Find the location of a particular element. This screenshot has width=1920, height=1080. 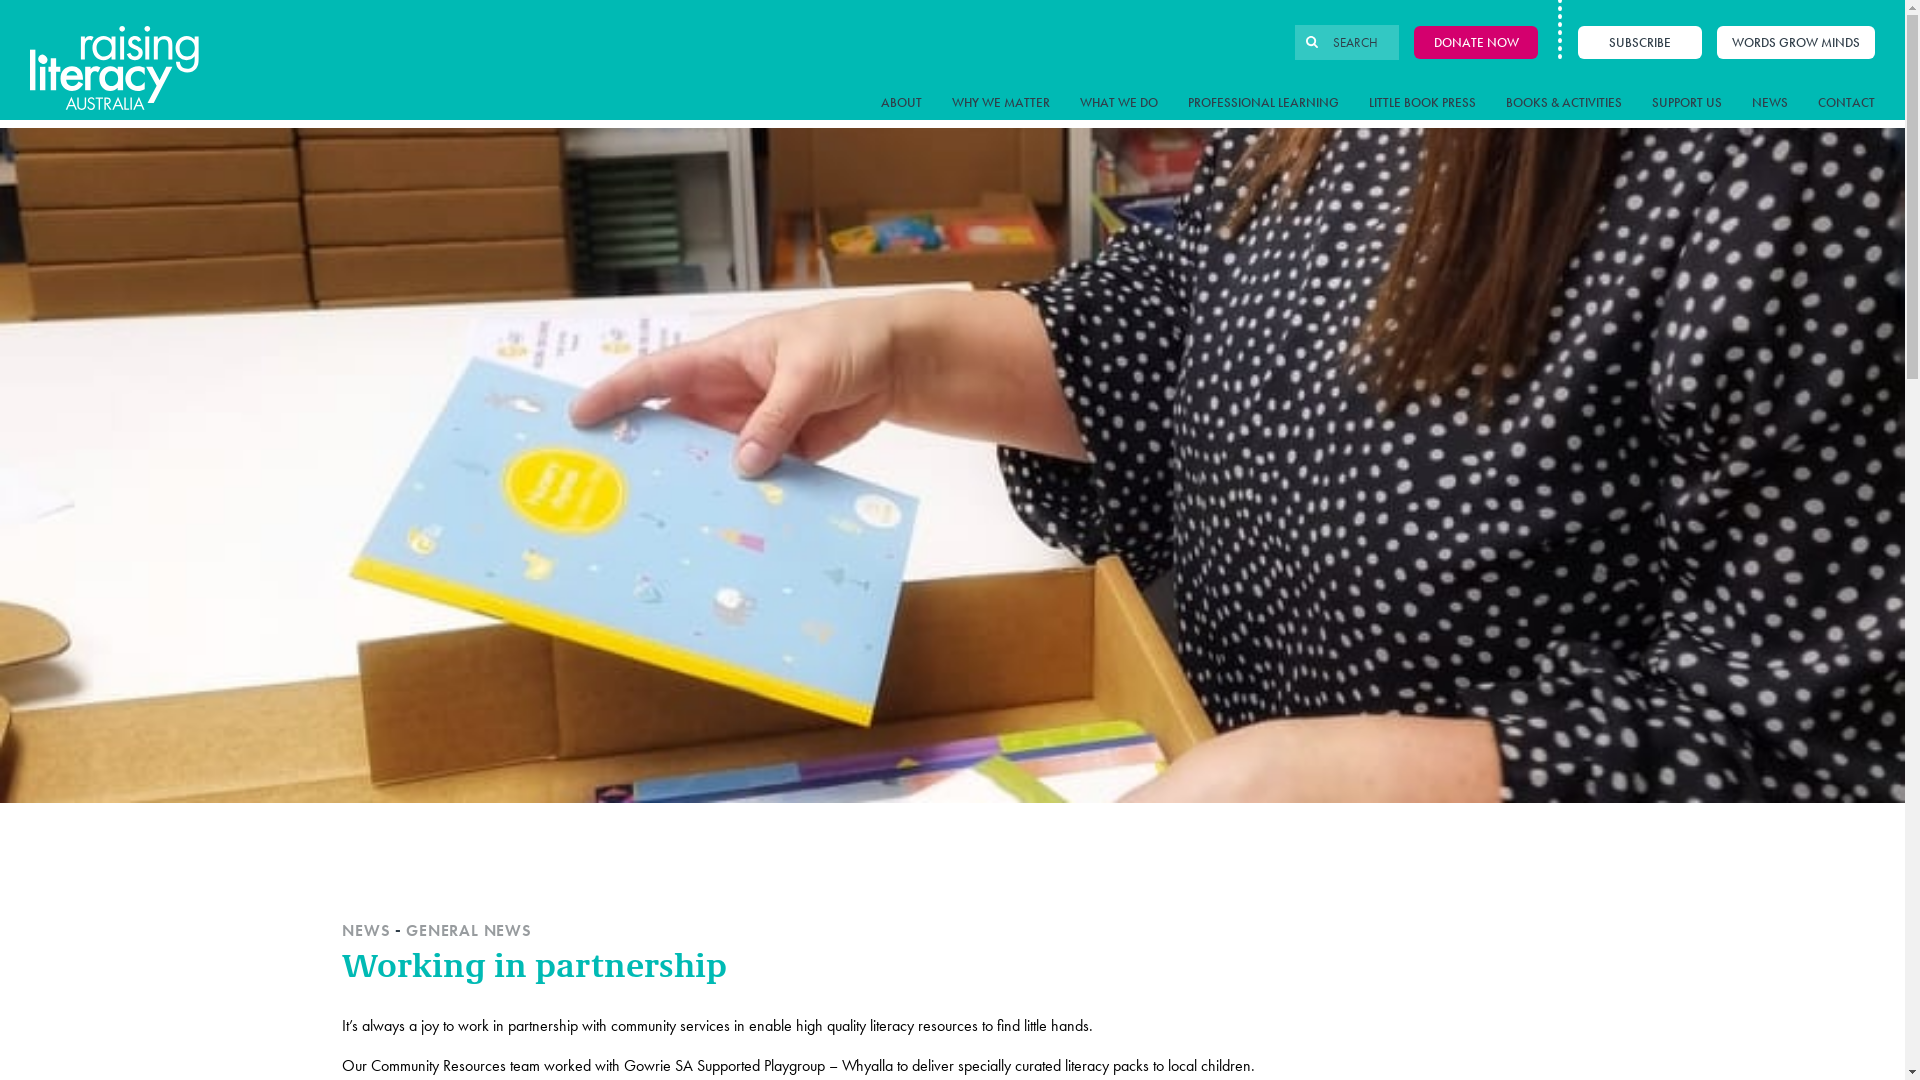

LITTLE BOOK PRESS is located at coordinates (1422, 102).